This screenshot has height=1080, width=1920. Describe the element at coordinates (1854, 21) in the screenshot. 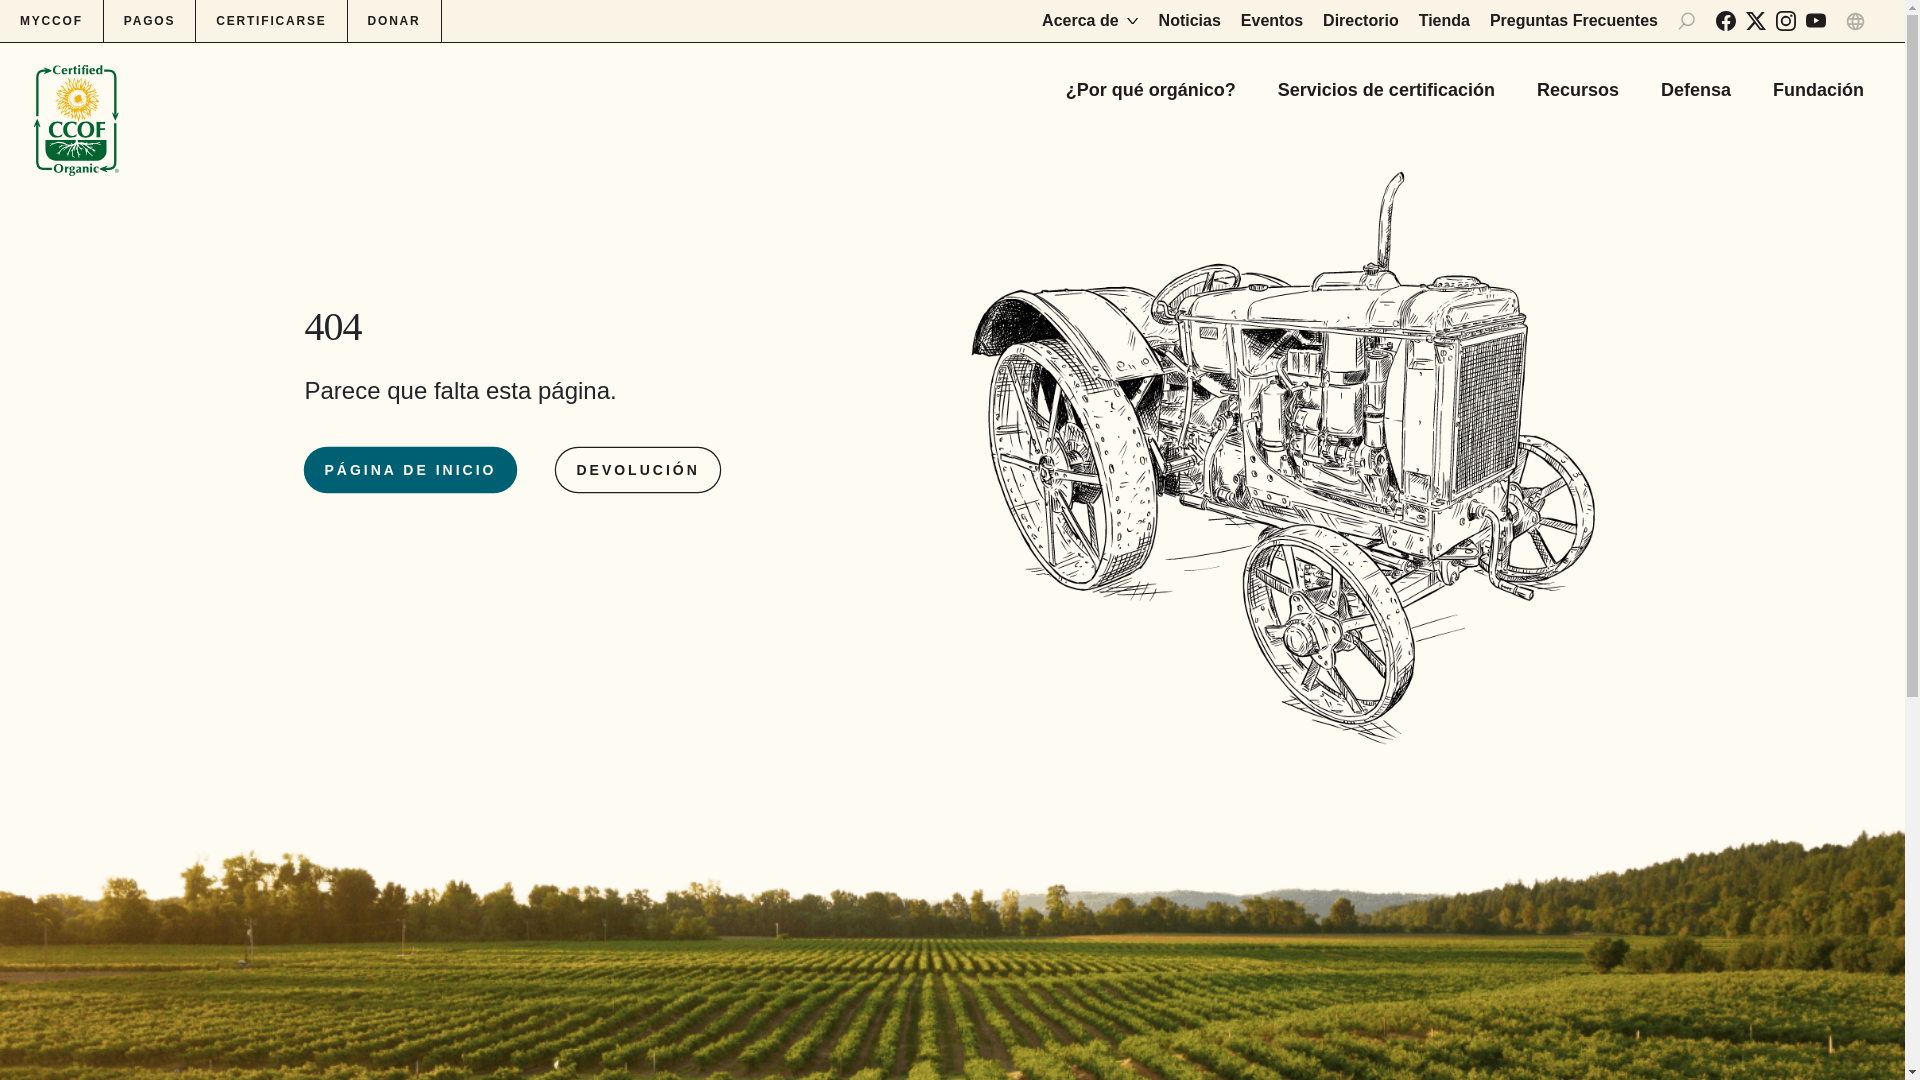

I see `cambiar idioma` at that location.